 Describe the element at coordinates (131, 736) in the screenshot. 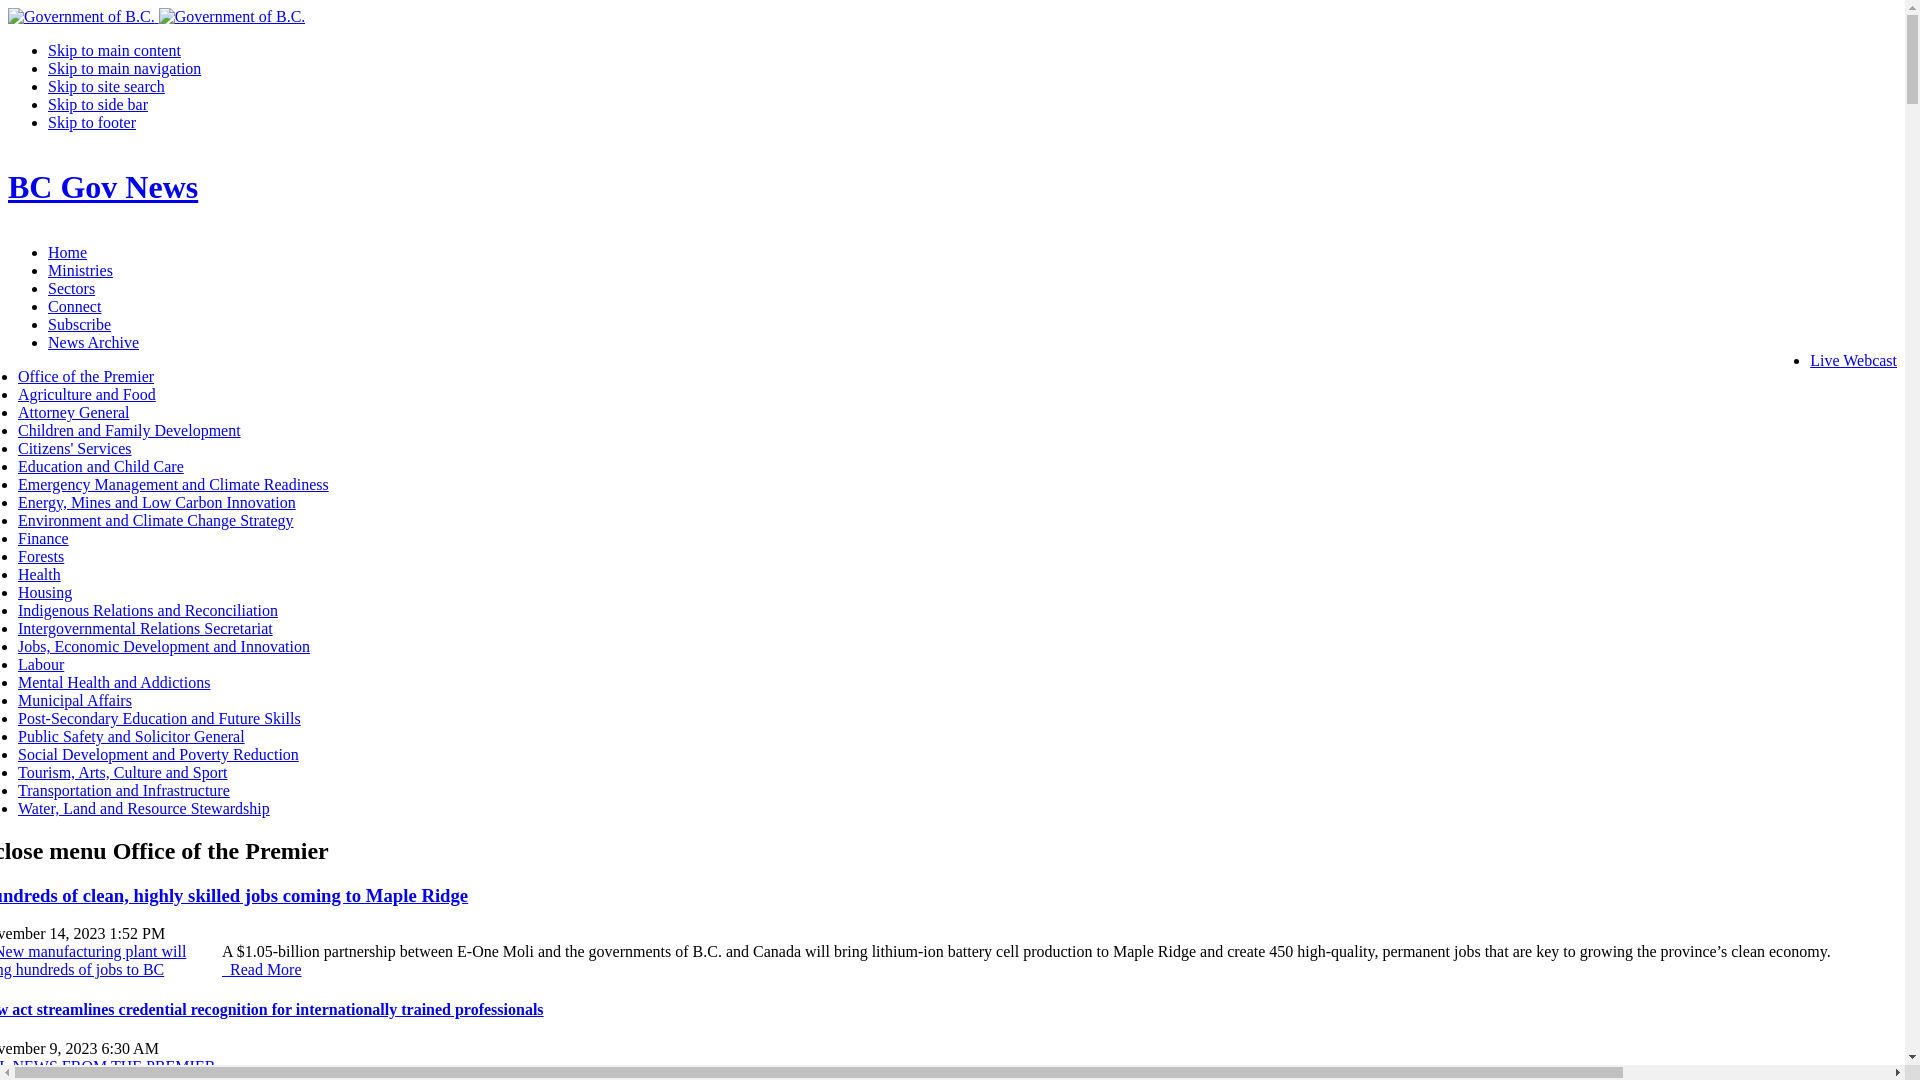

I see `Public Safety and Solicitor General` at that location.